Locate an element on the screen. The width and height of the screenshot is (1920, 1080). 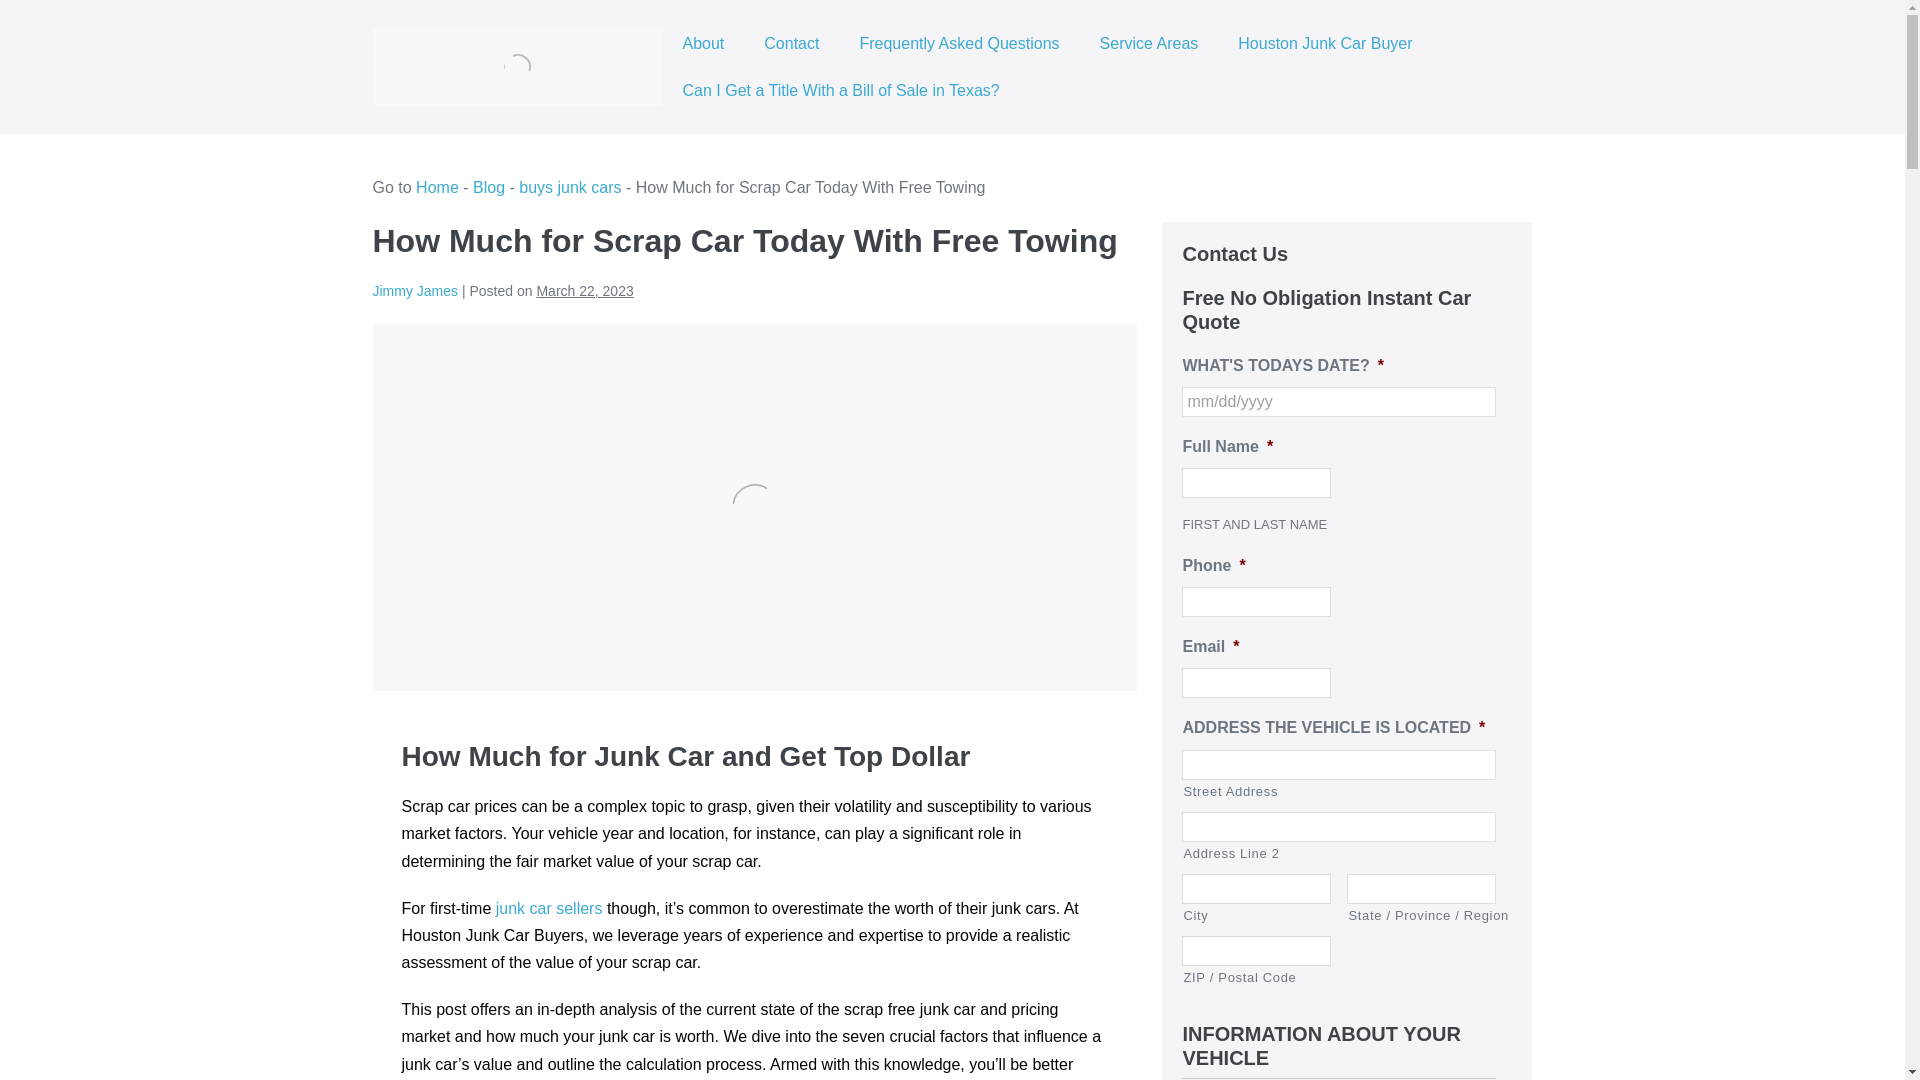
Contact is located at coordinates (792, 43).